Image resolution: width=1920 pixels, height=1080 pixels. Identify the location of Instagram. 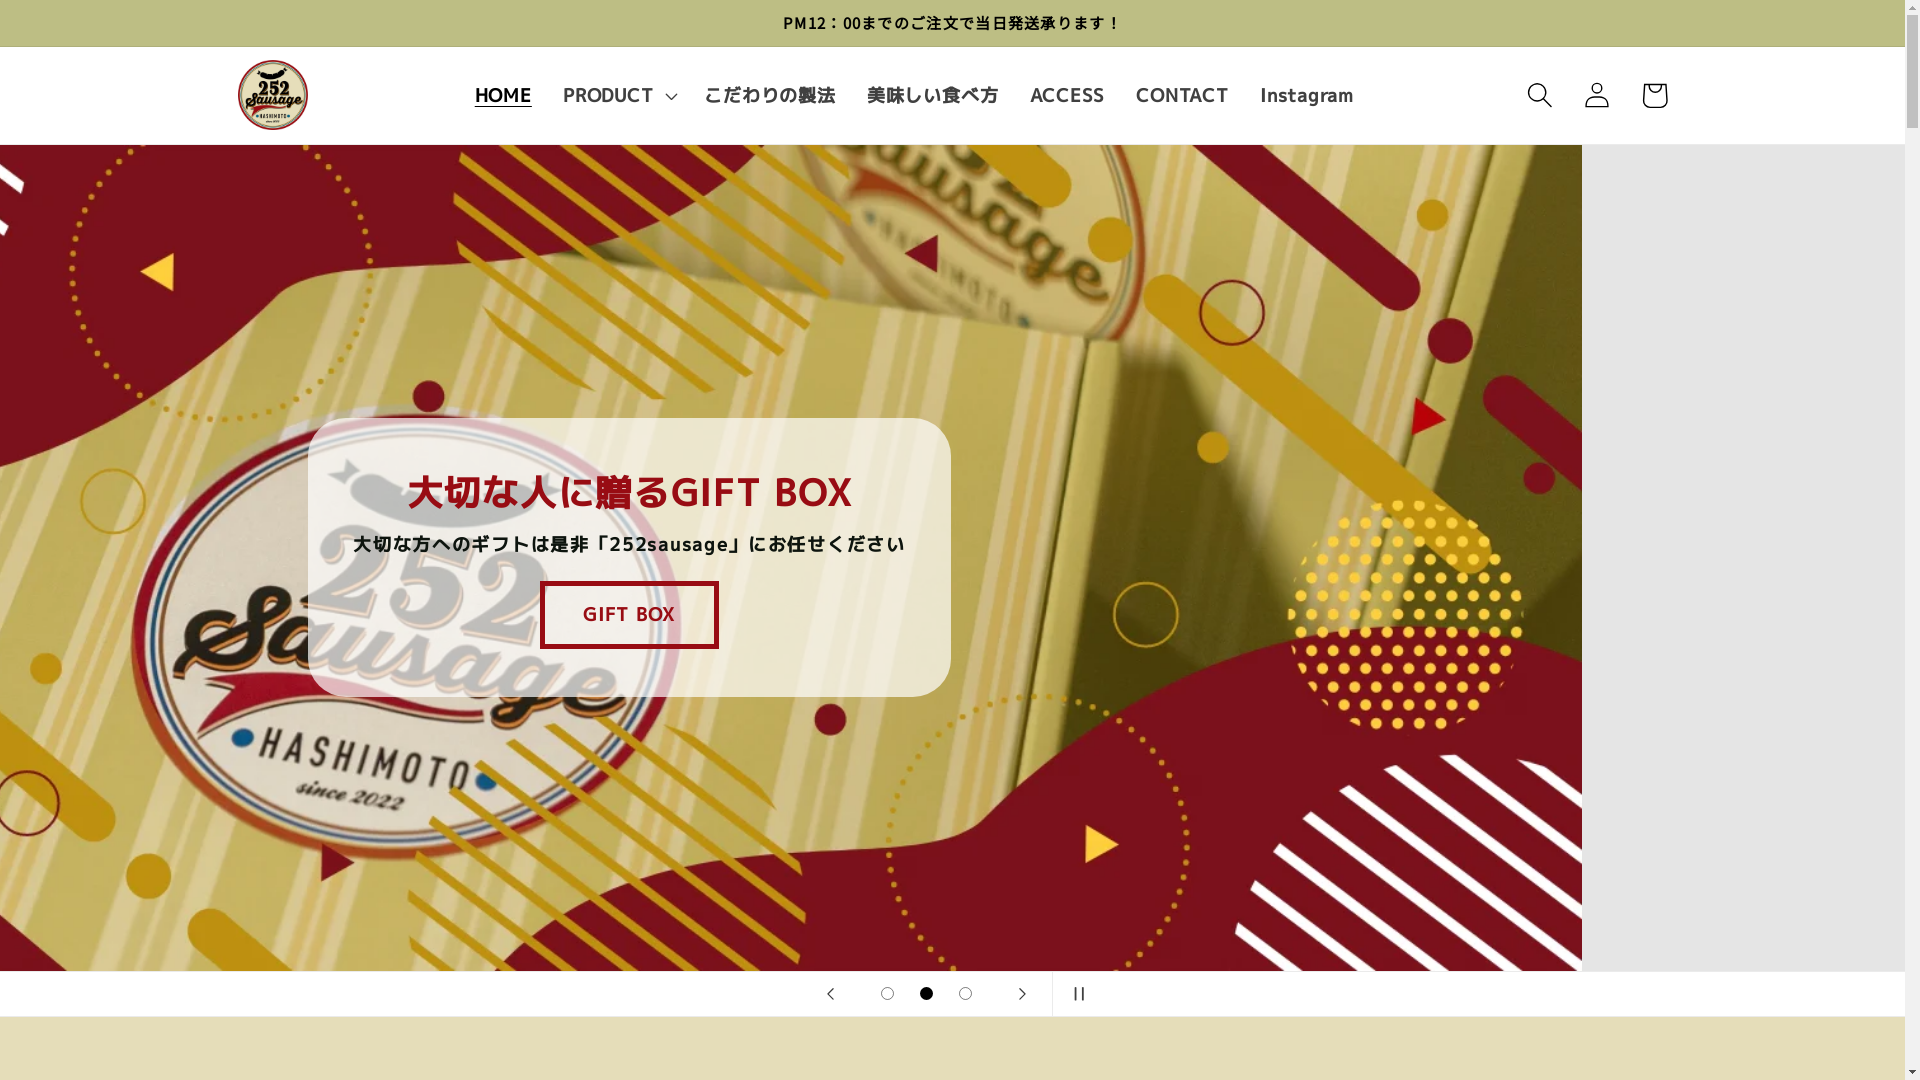
(1306, 95).